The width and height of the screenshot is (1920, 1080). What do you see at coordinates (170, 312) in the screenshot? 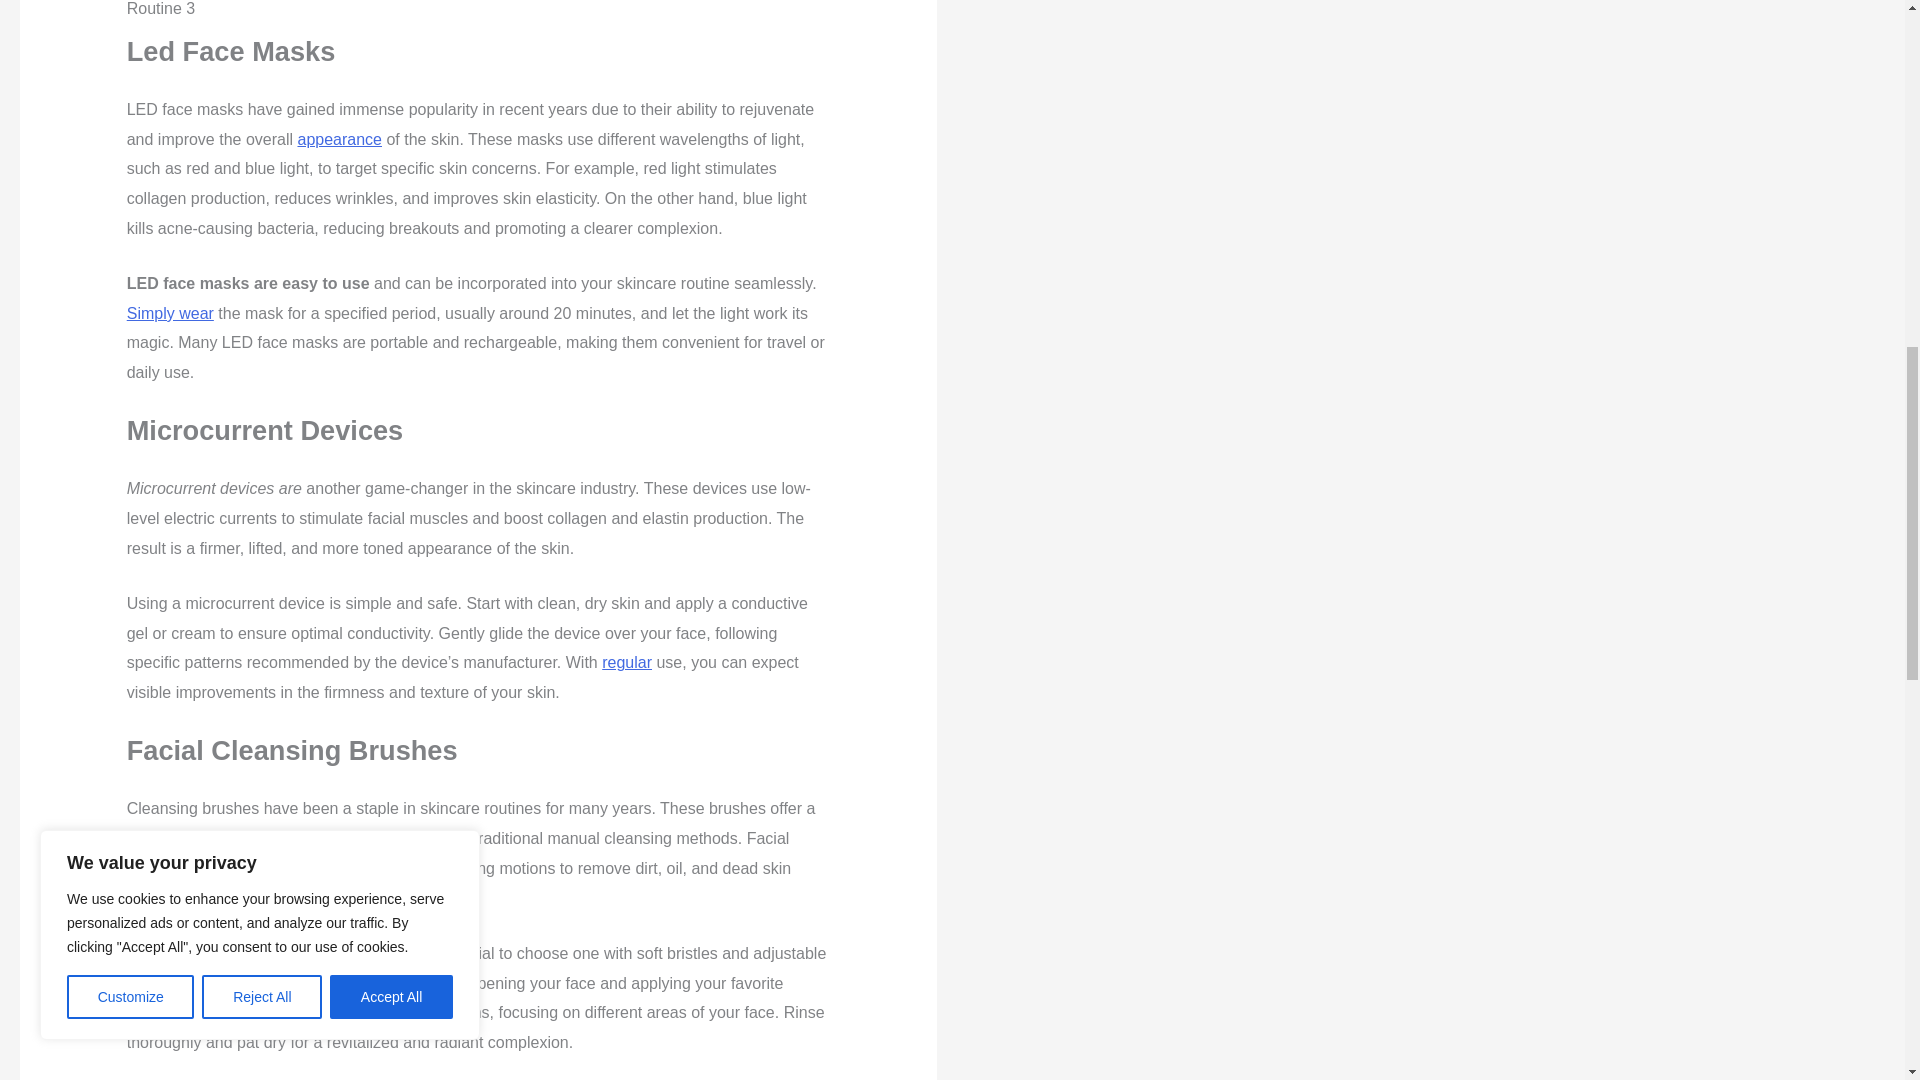
I see `Simply wear` at bounding box center [170, 312].